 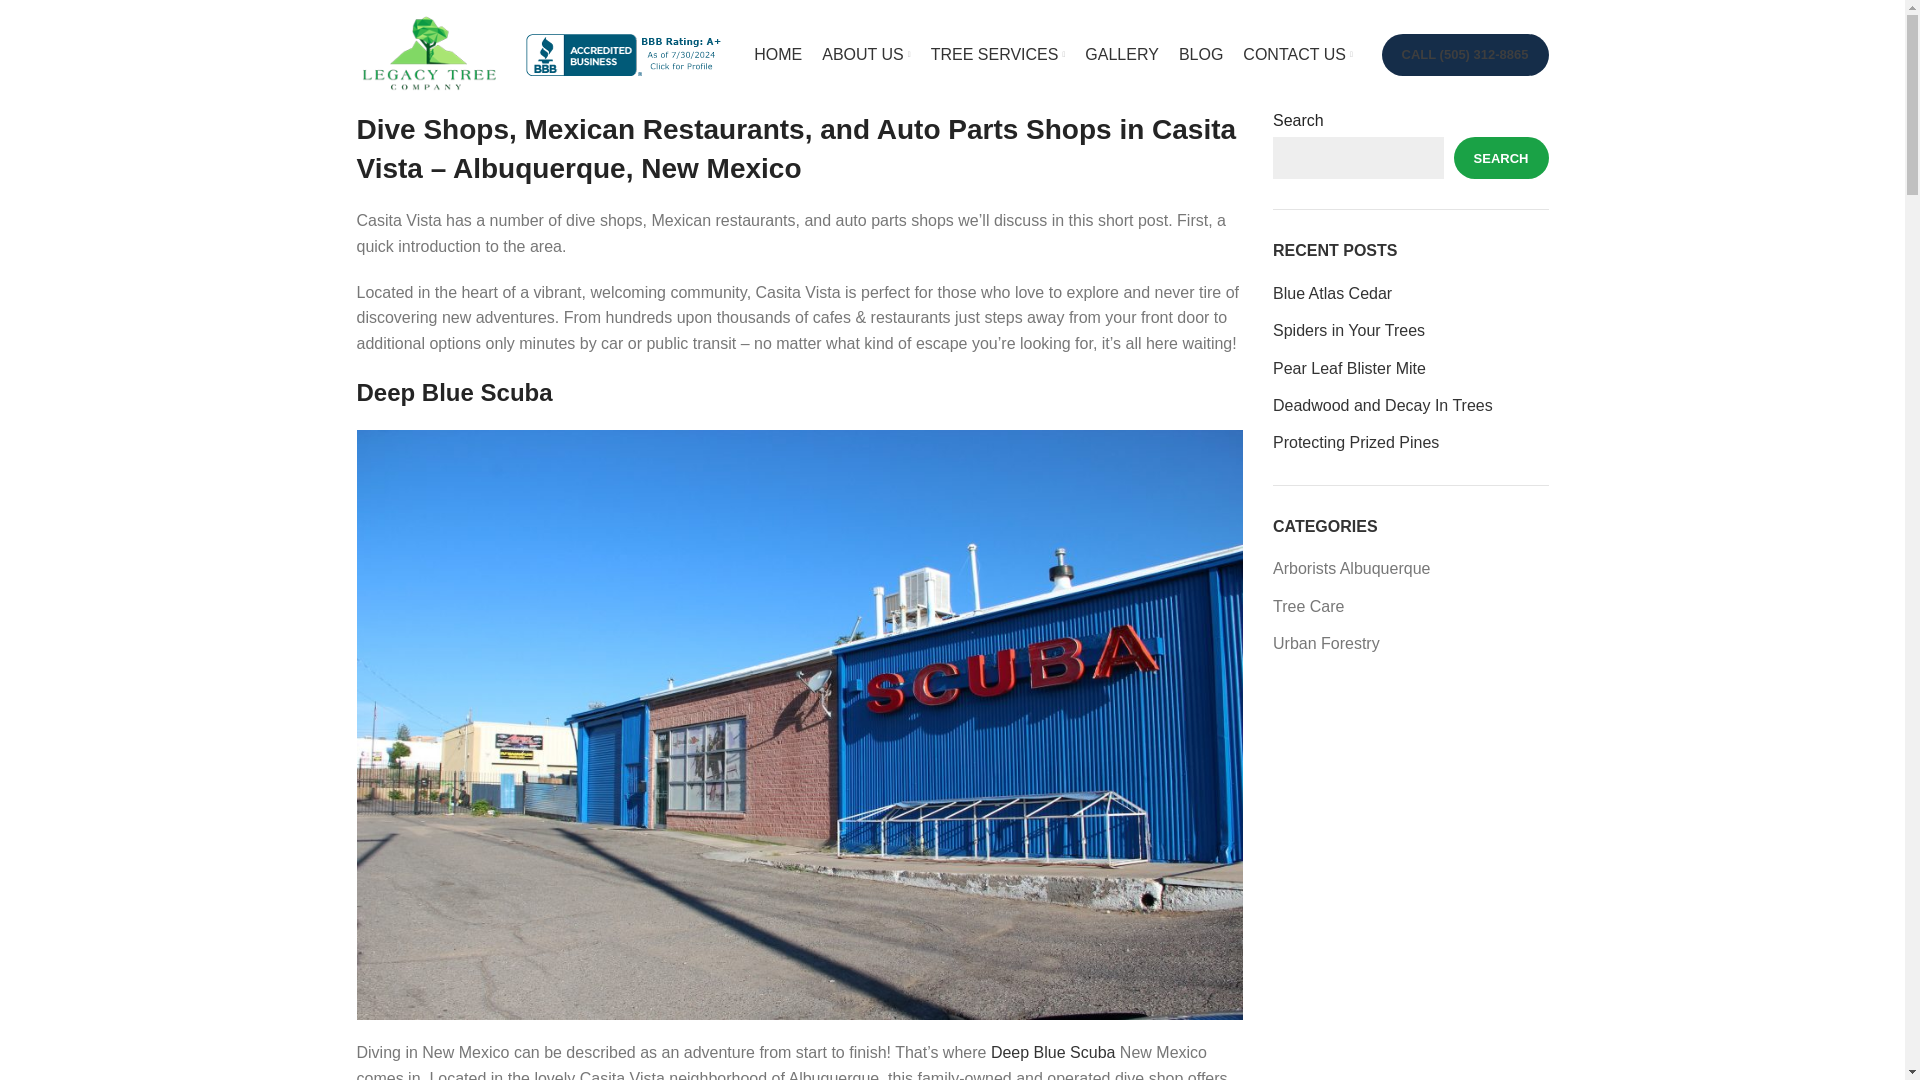 What do you see at coordinates (1200, 54) in the screenshot?
I see `BLOG` at bounding box center [1200, 54].